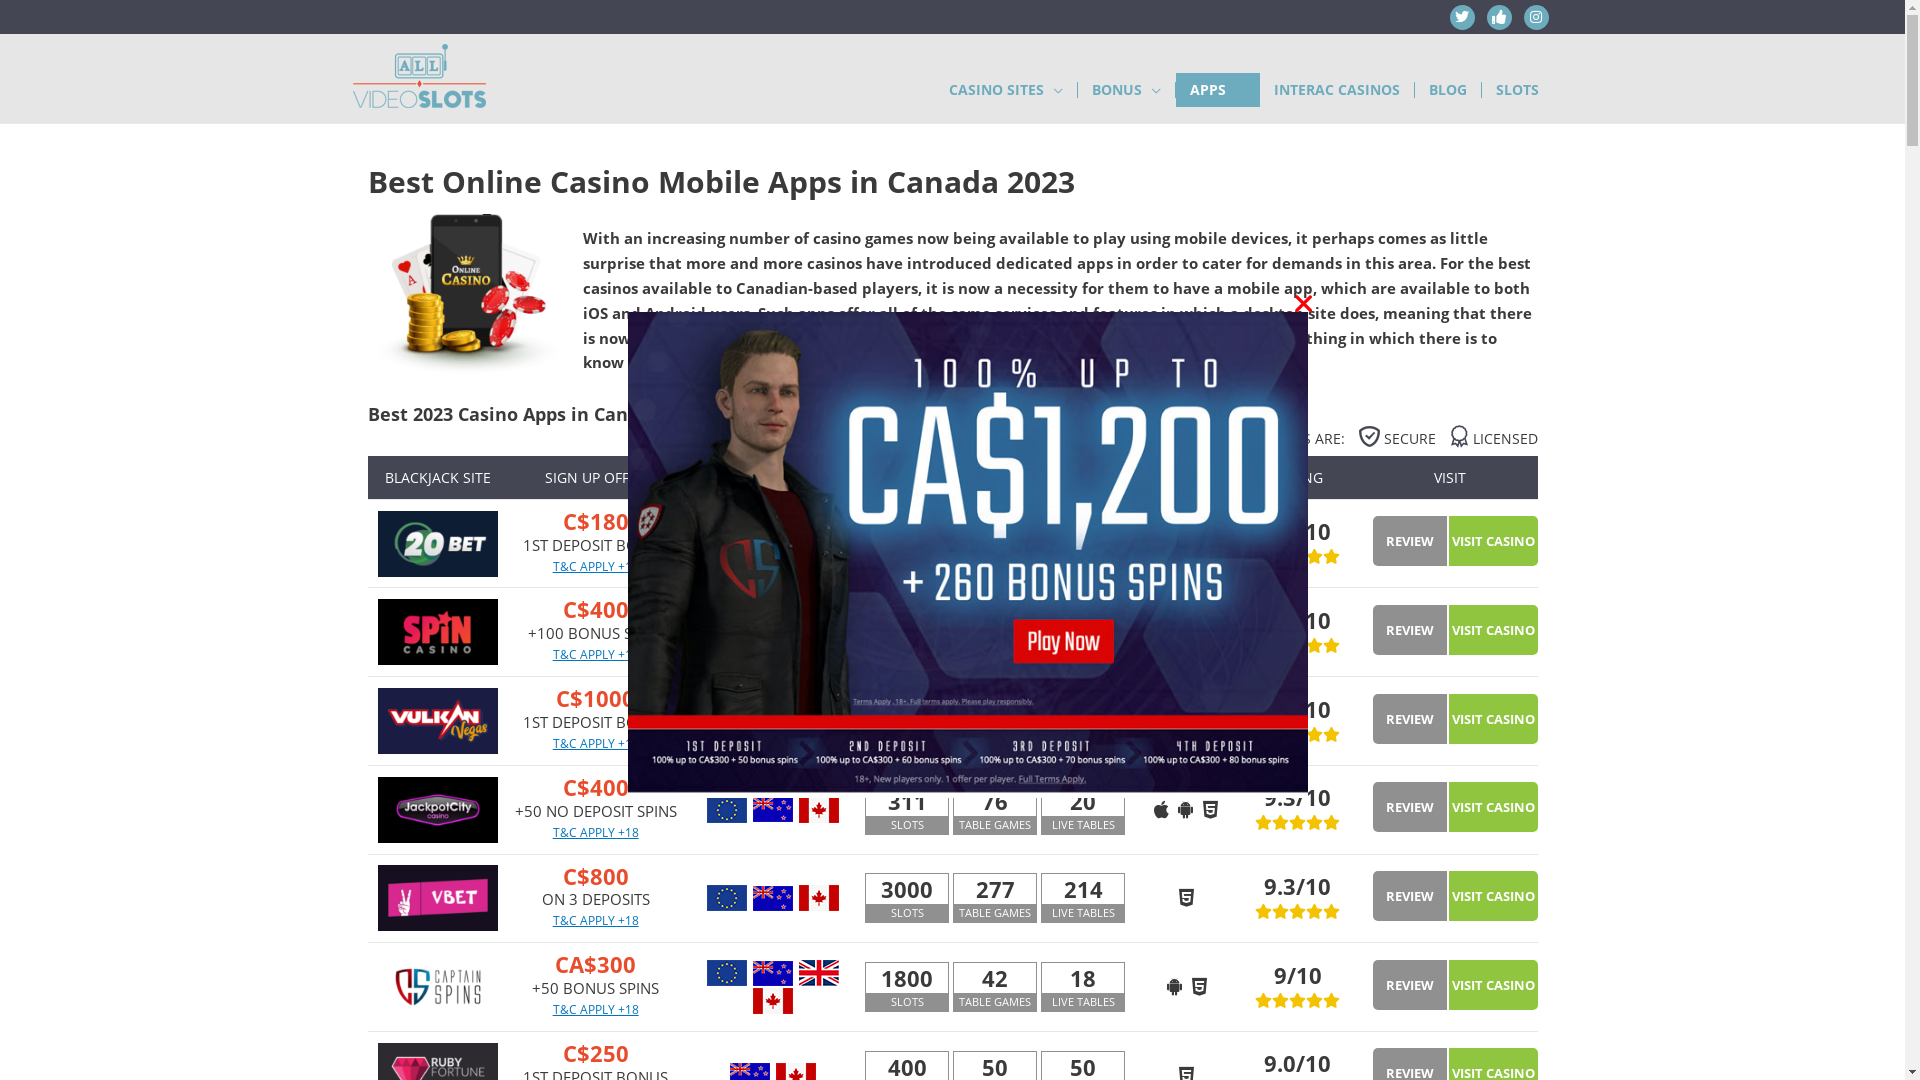 The image size is (1920, 1080). I want to click on VISIT CASINO, so click(1494, 807).